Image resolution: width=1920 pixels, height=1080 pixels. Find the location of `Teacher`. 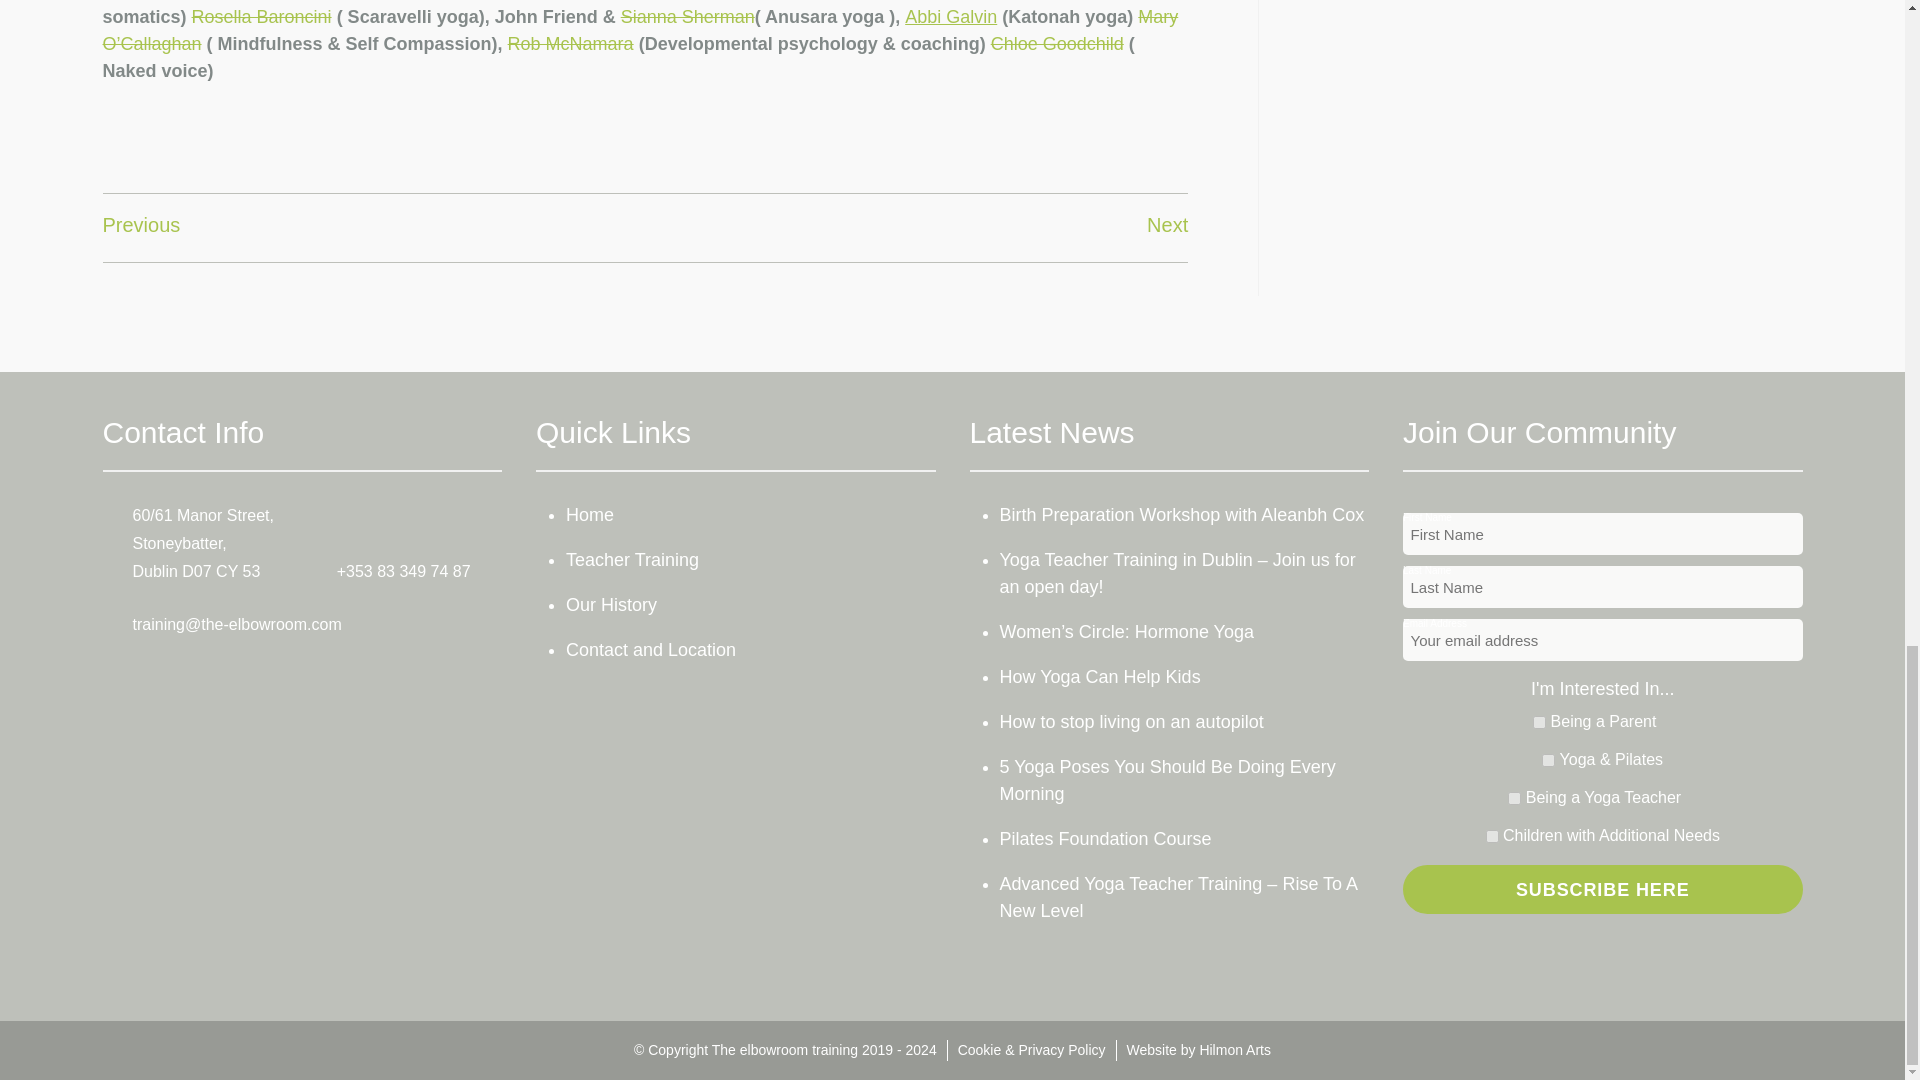

Teacher is located at coordinates (1514, 798).